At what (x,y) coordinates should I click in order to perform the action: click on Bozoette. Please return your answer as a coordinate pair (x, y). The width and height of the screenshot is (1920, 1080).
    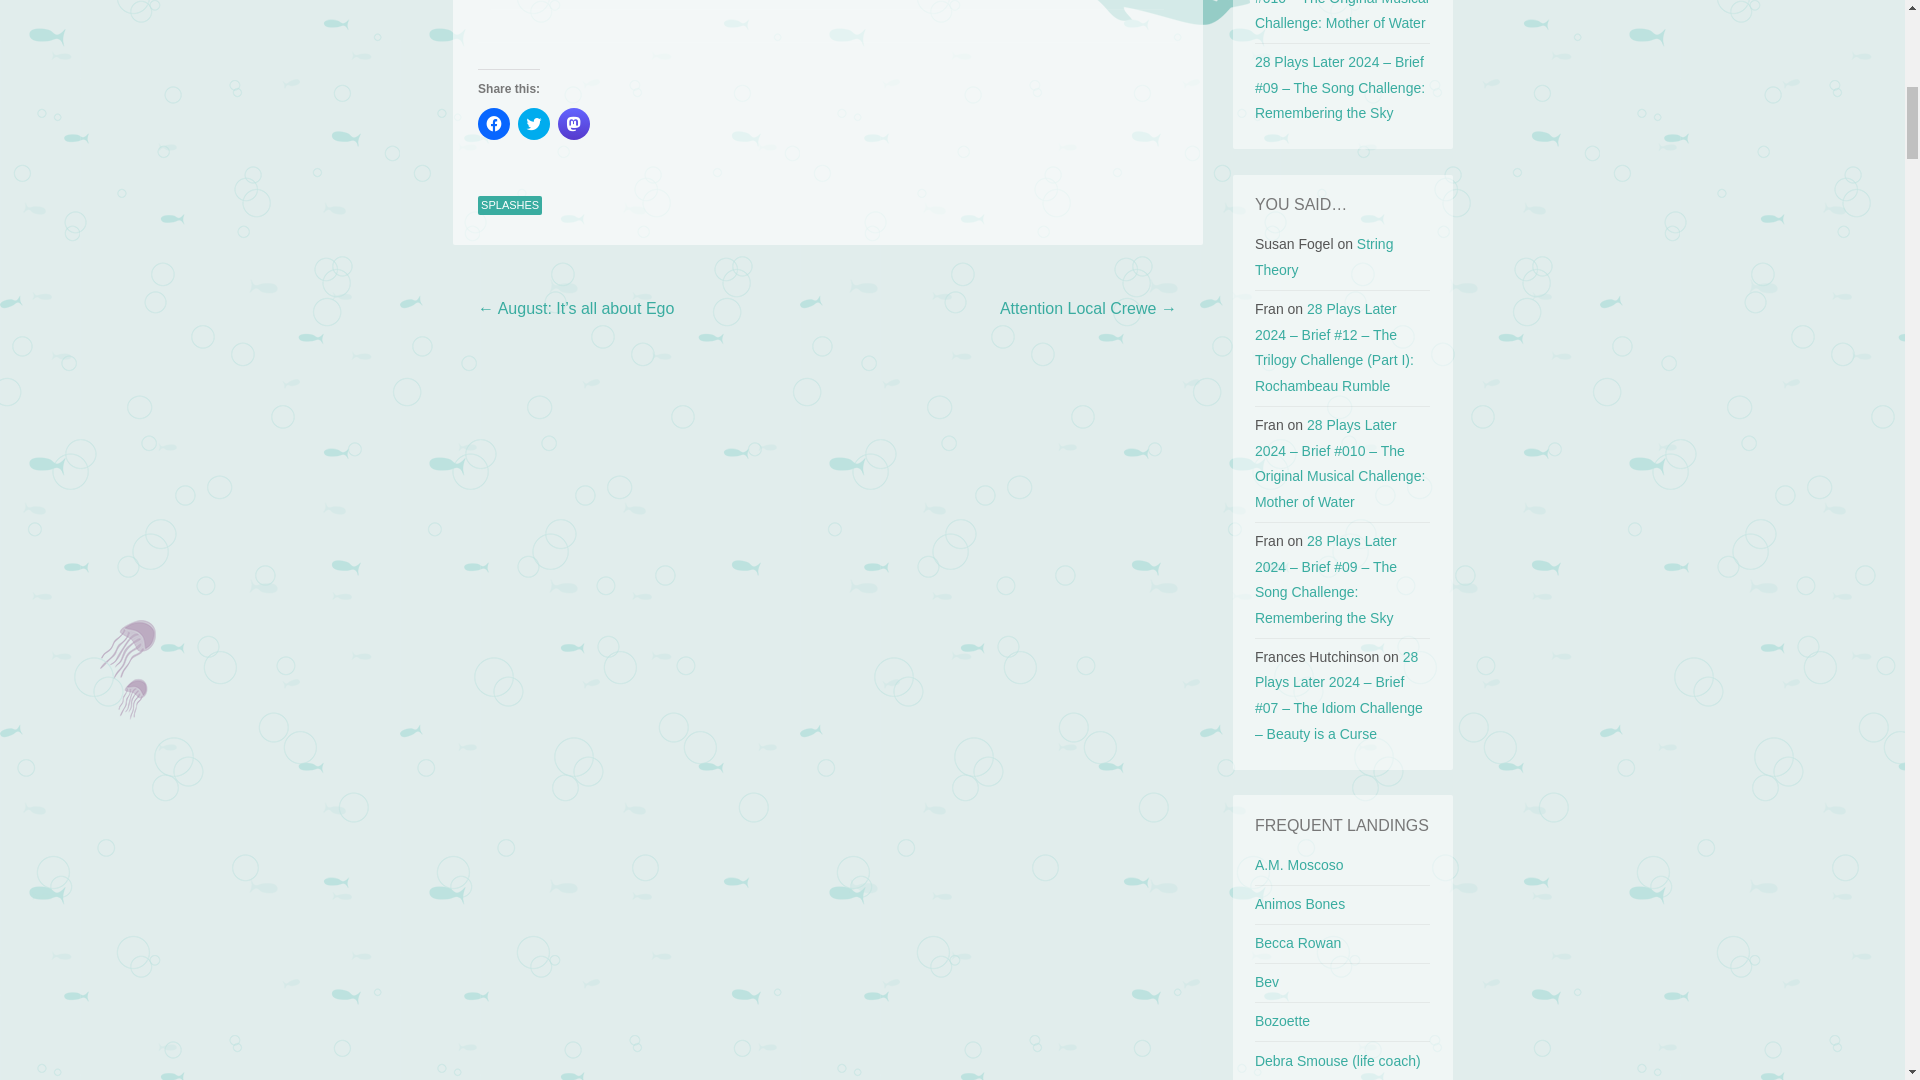
    Looking at the image, I should click on (1282, 1021).